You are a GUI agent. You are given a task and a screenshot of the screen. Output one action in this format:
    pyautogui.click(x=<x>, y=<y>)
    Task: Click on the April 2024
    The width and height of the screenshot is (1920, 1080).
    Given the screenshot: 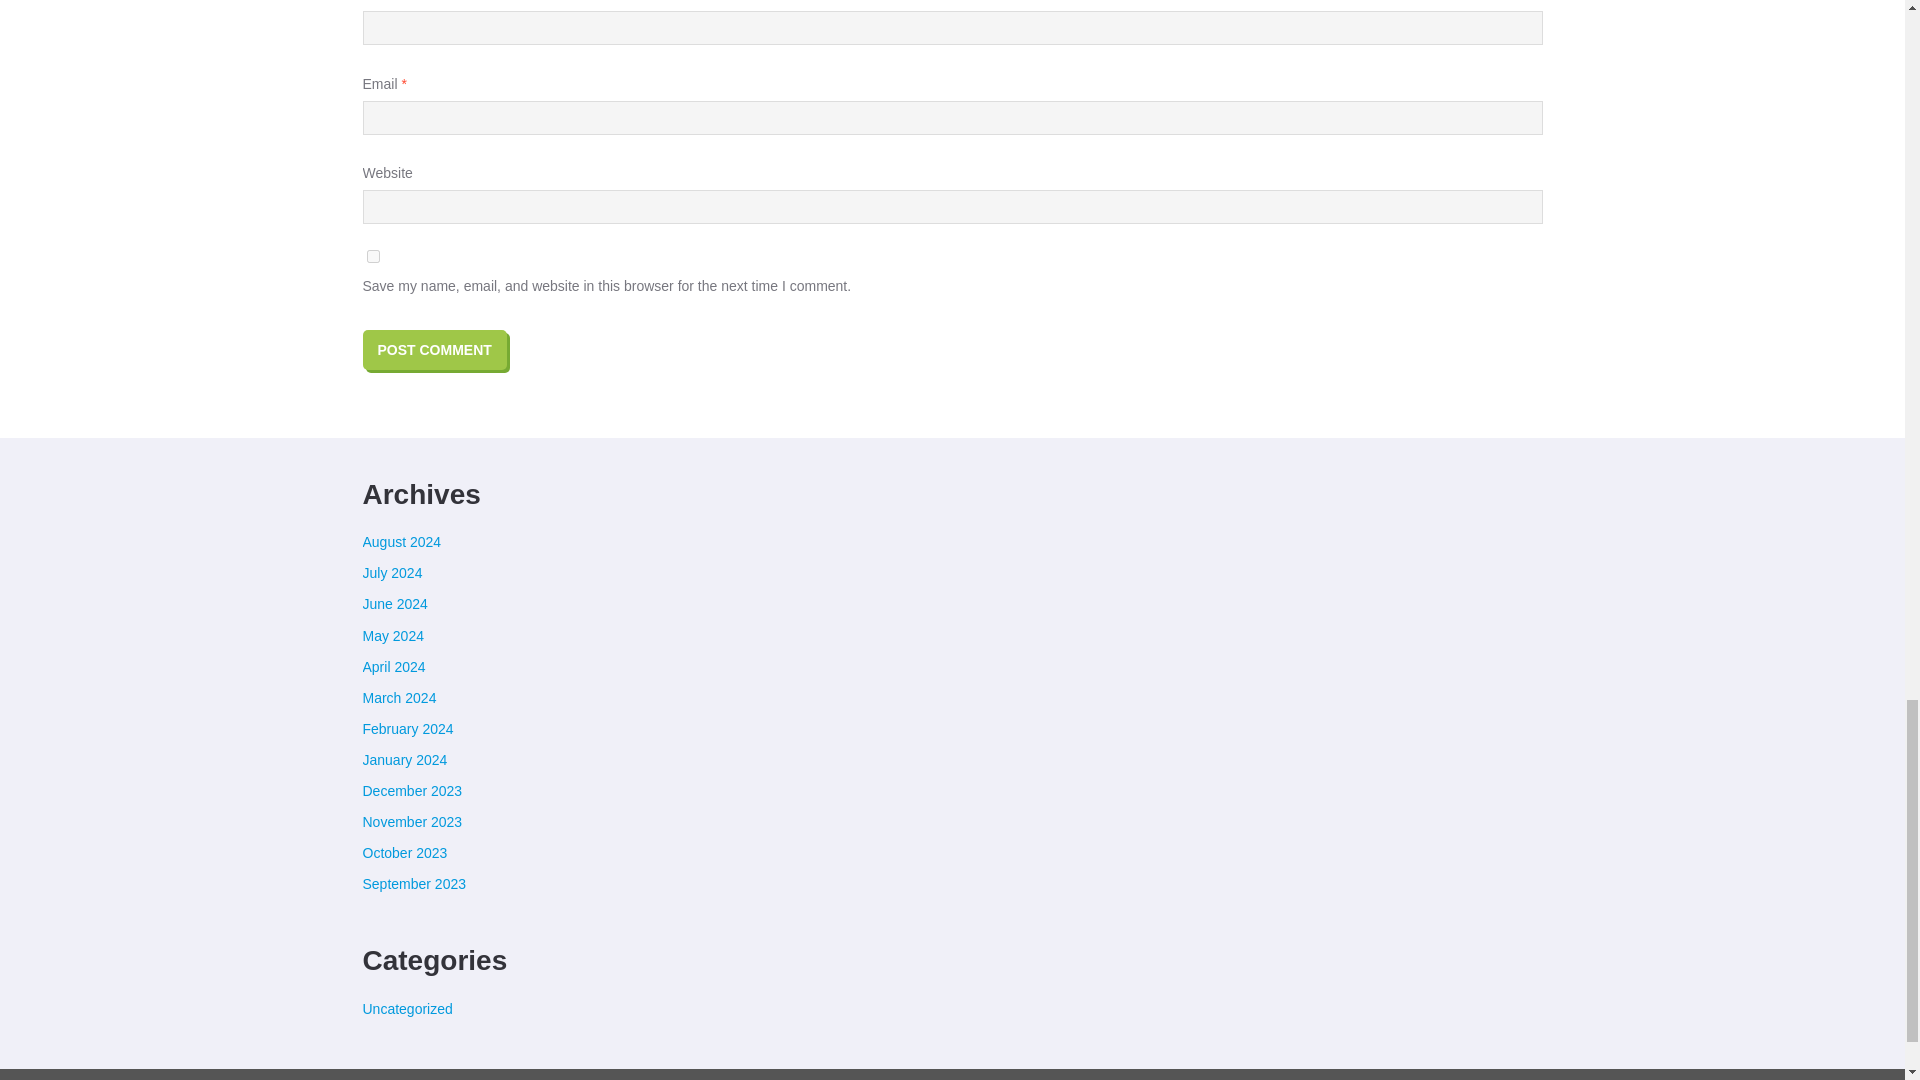 What is the action you would take?
    pyautogui.click(x=393, y=666)
    